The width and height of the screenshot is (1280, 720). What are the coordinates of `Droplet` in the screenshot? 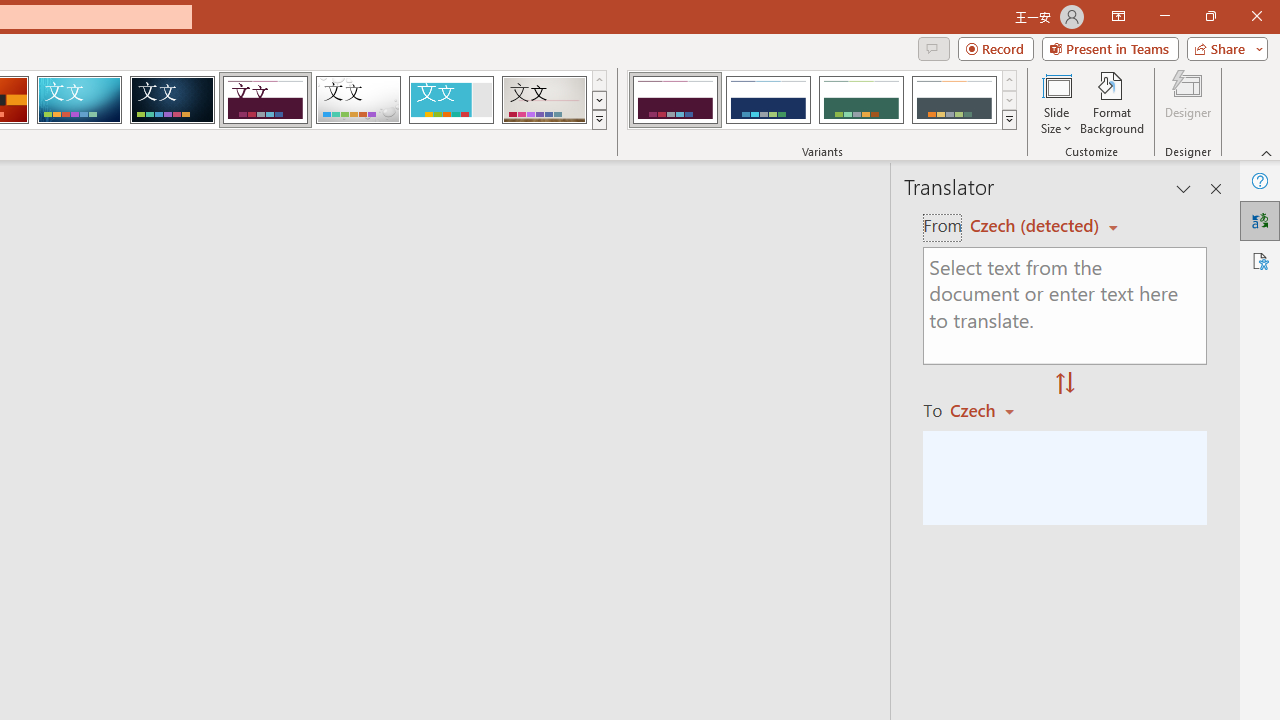 It's located at (358, 100).